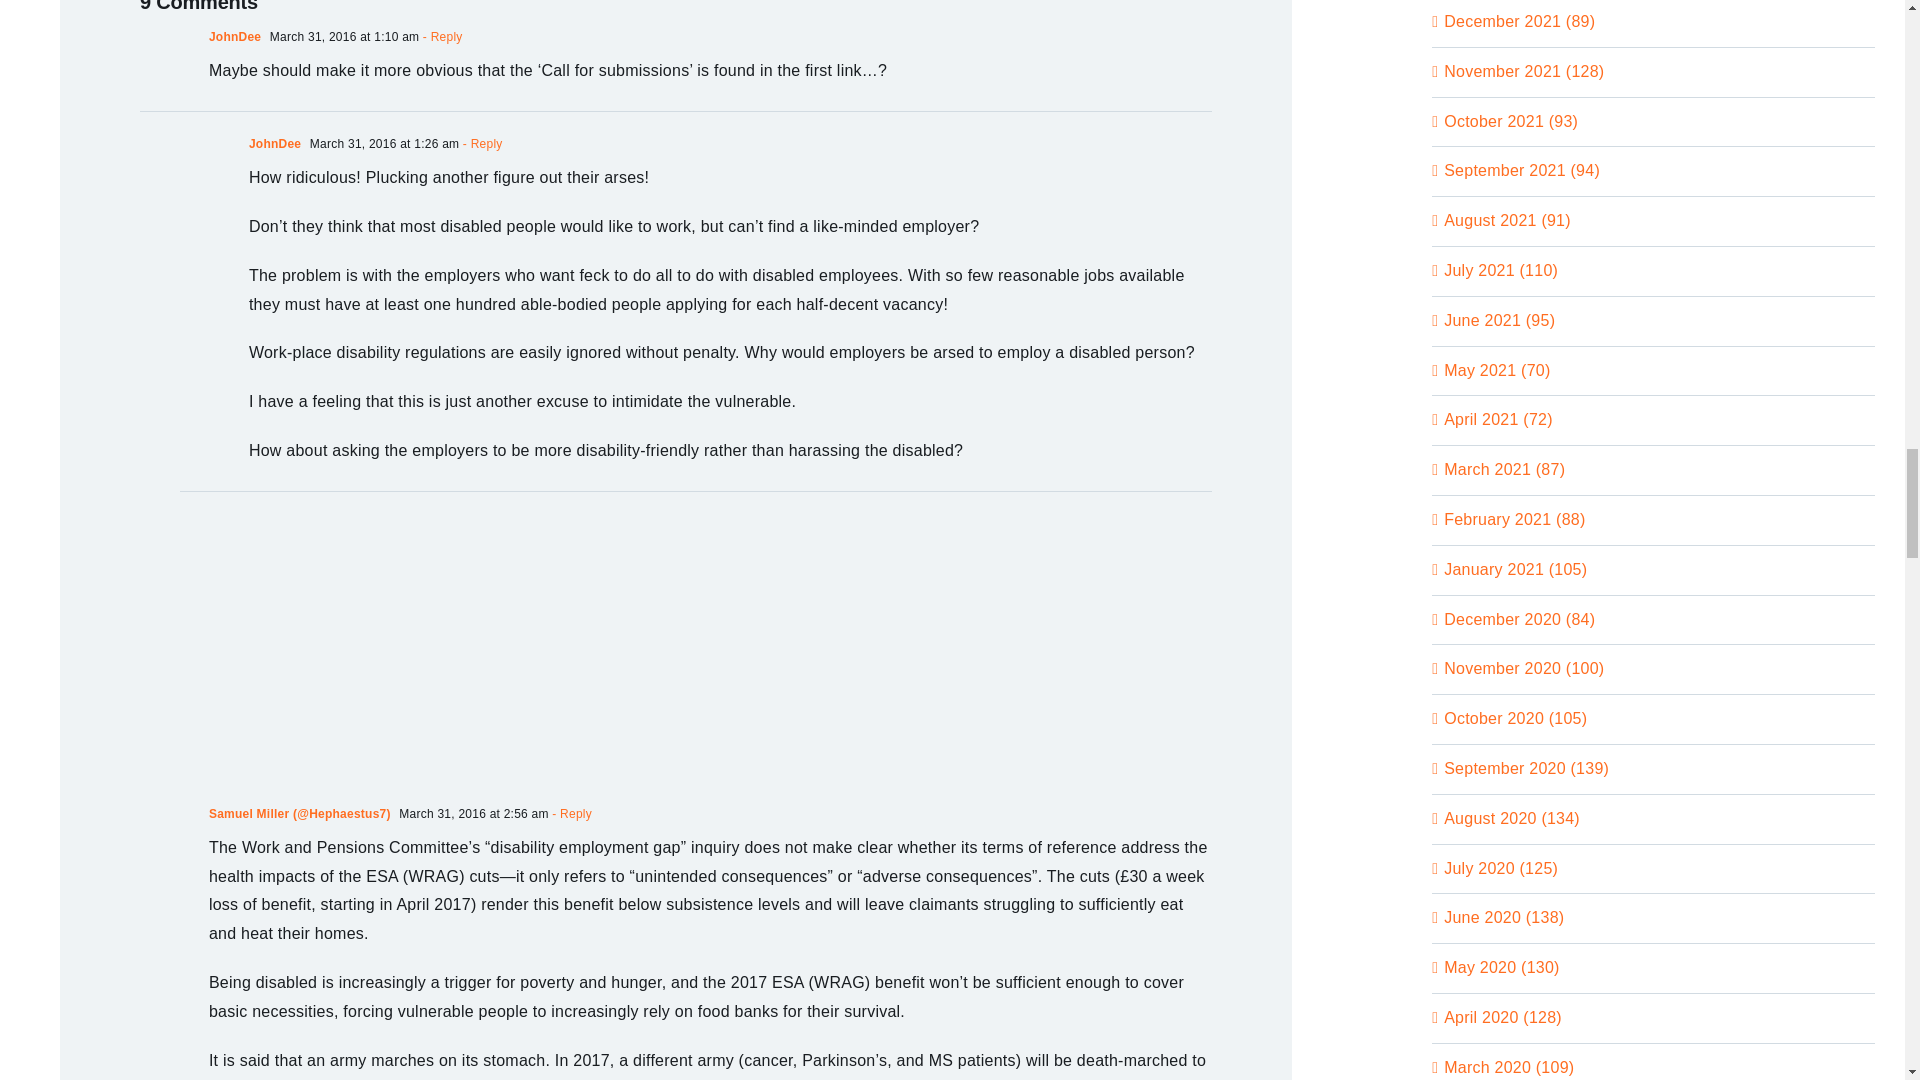 The image size is (1920, 1080). I want to click on - Reply, so click(570, 813).